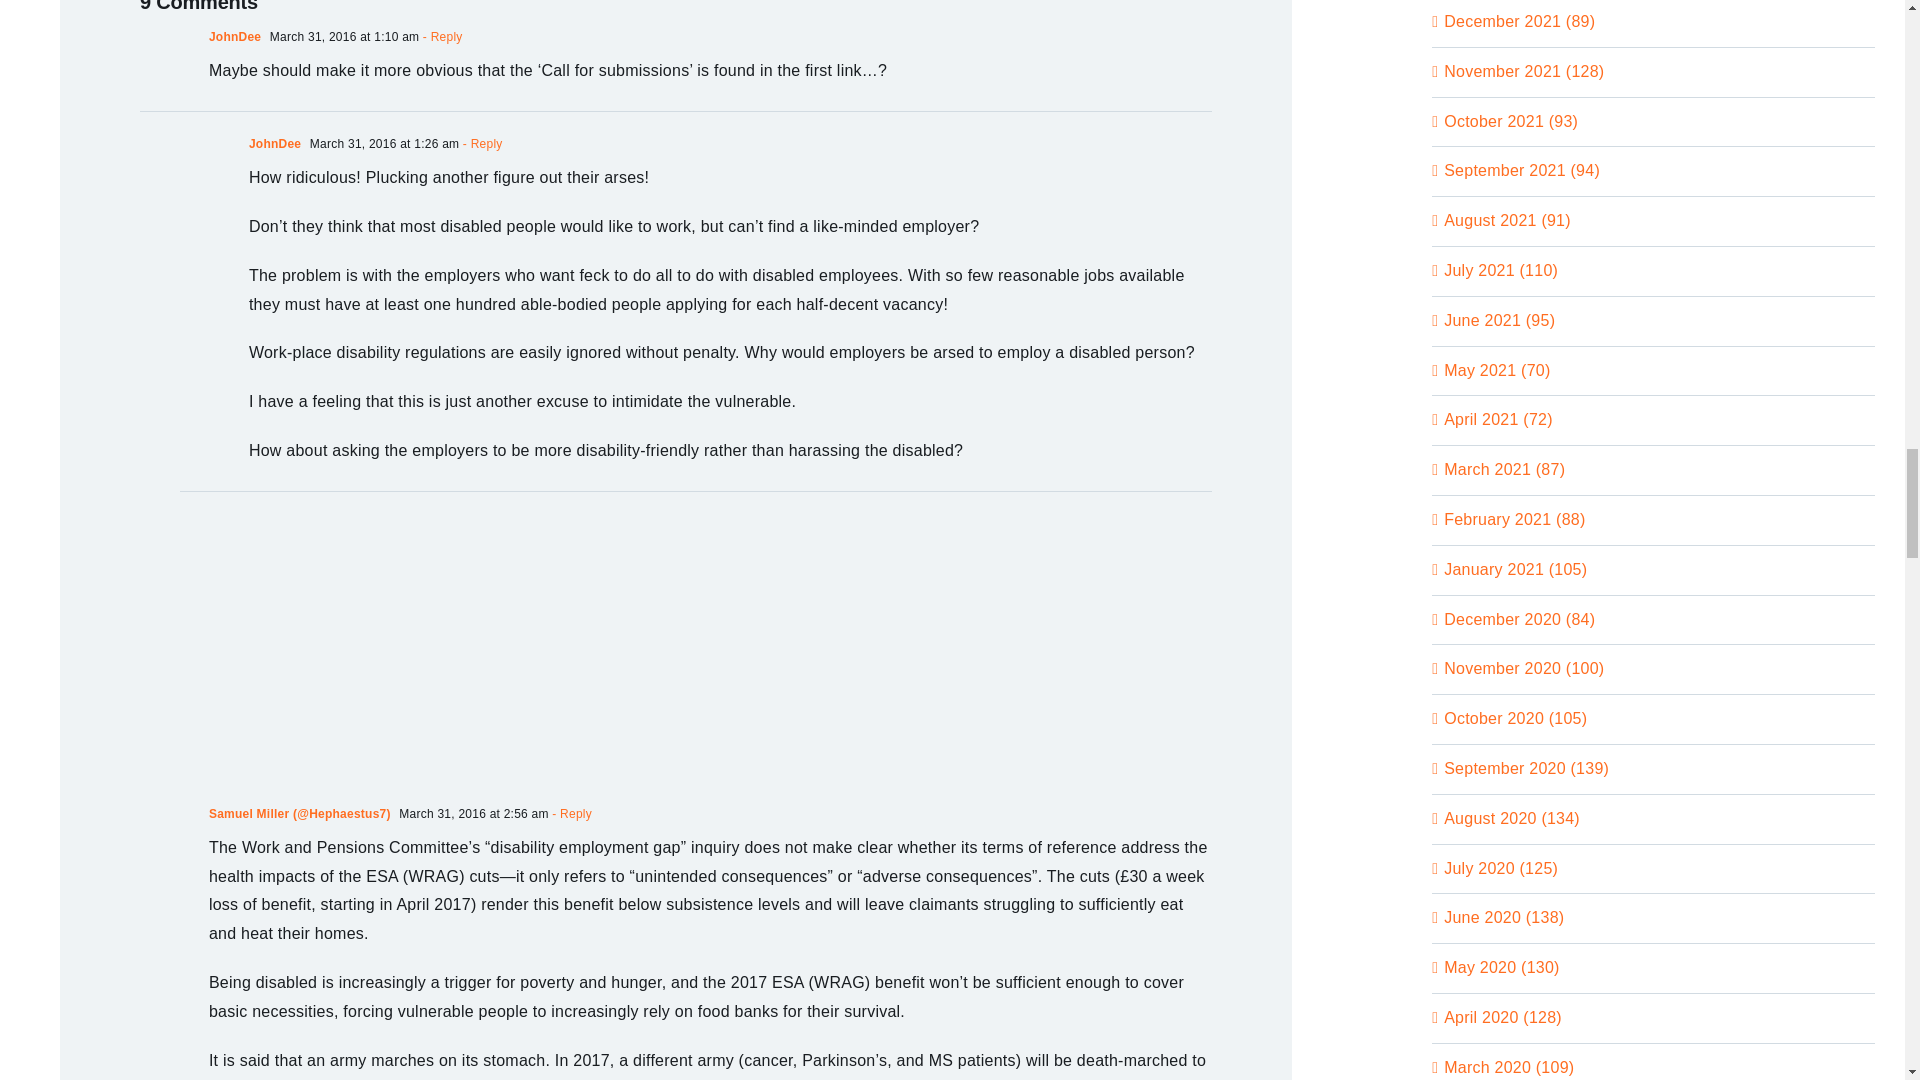 The image size is (1920, 1080). I want to click on - Reply, so click(570, 813).